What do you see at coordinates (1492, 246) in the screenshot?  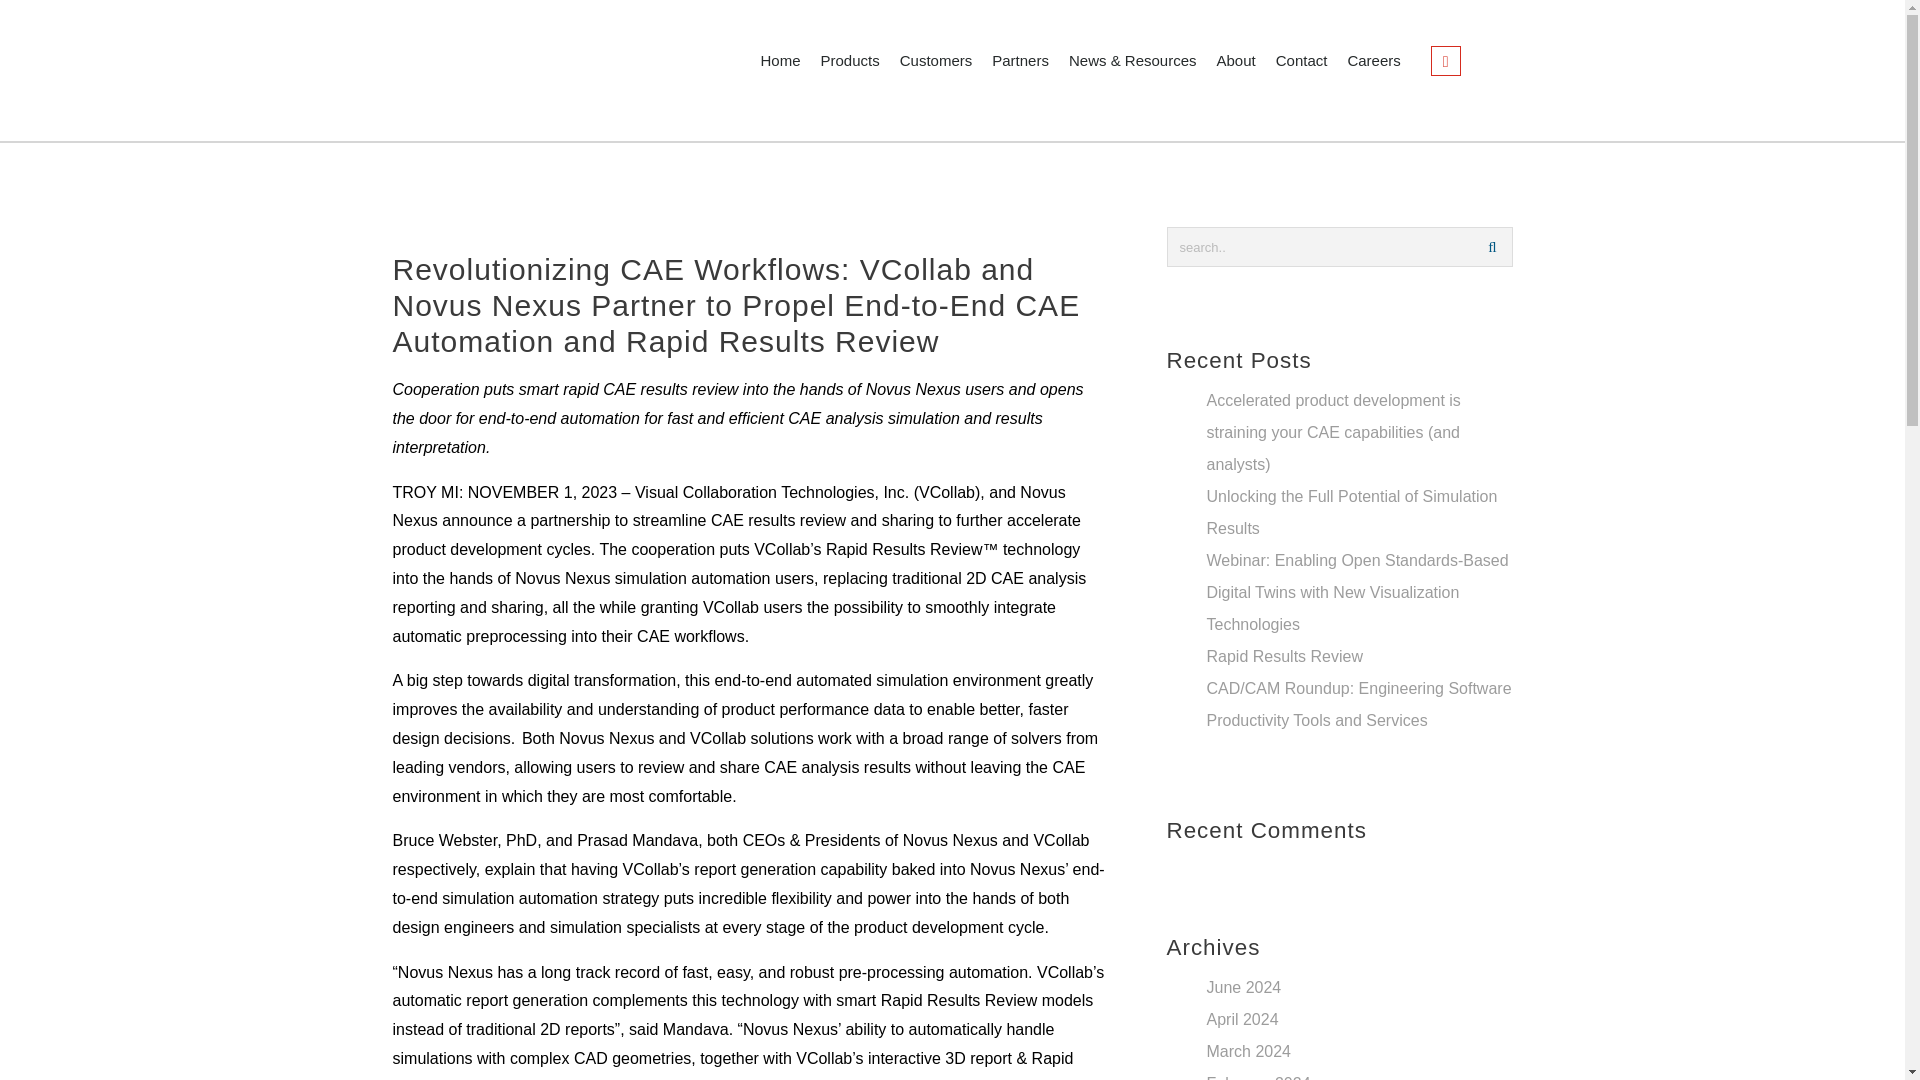 I see `Search` at bounding box center [1492, 246].